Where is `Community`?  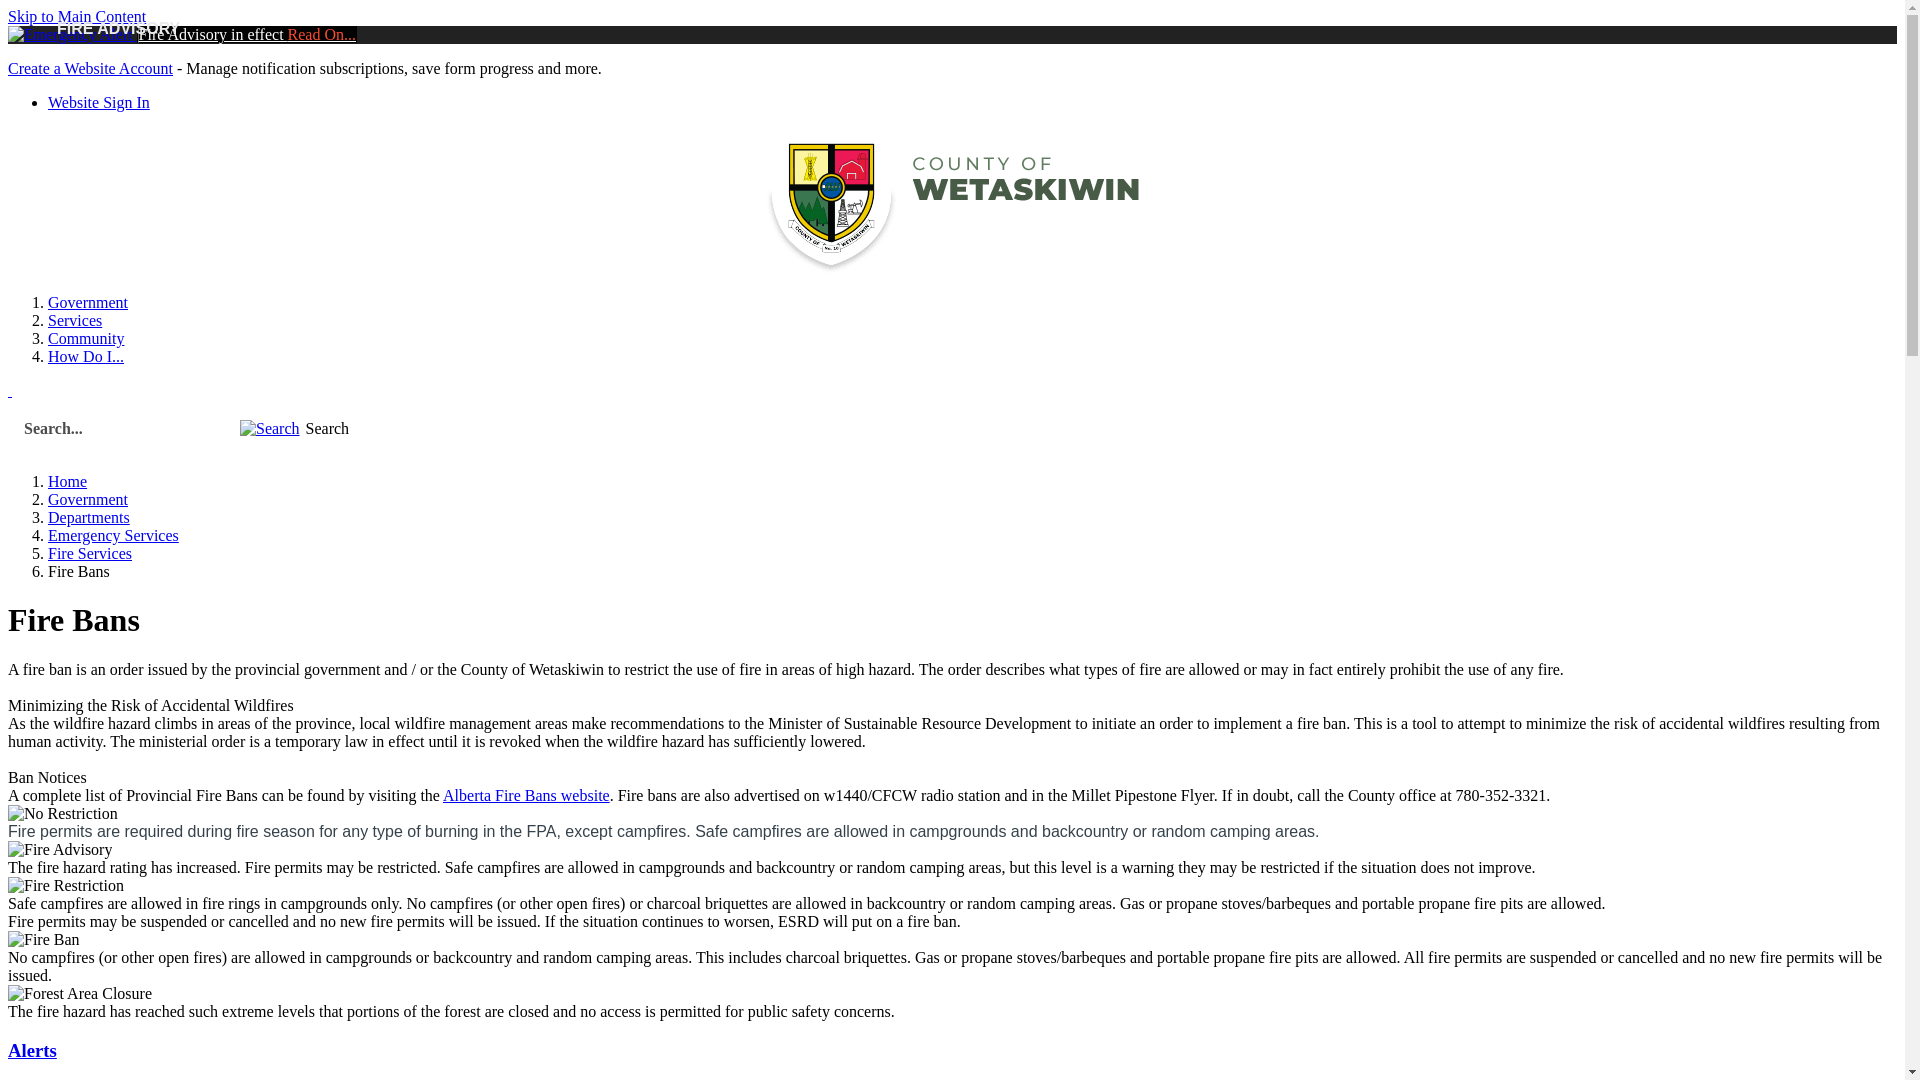
Community is located at coordinates (86, 338).